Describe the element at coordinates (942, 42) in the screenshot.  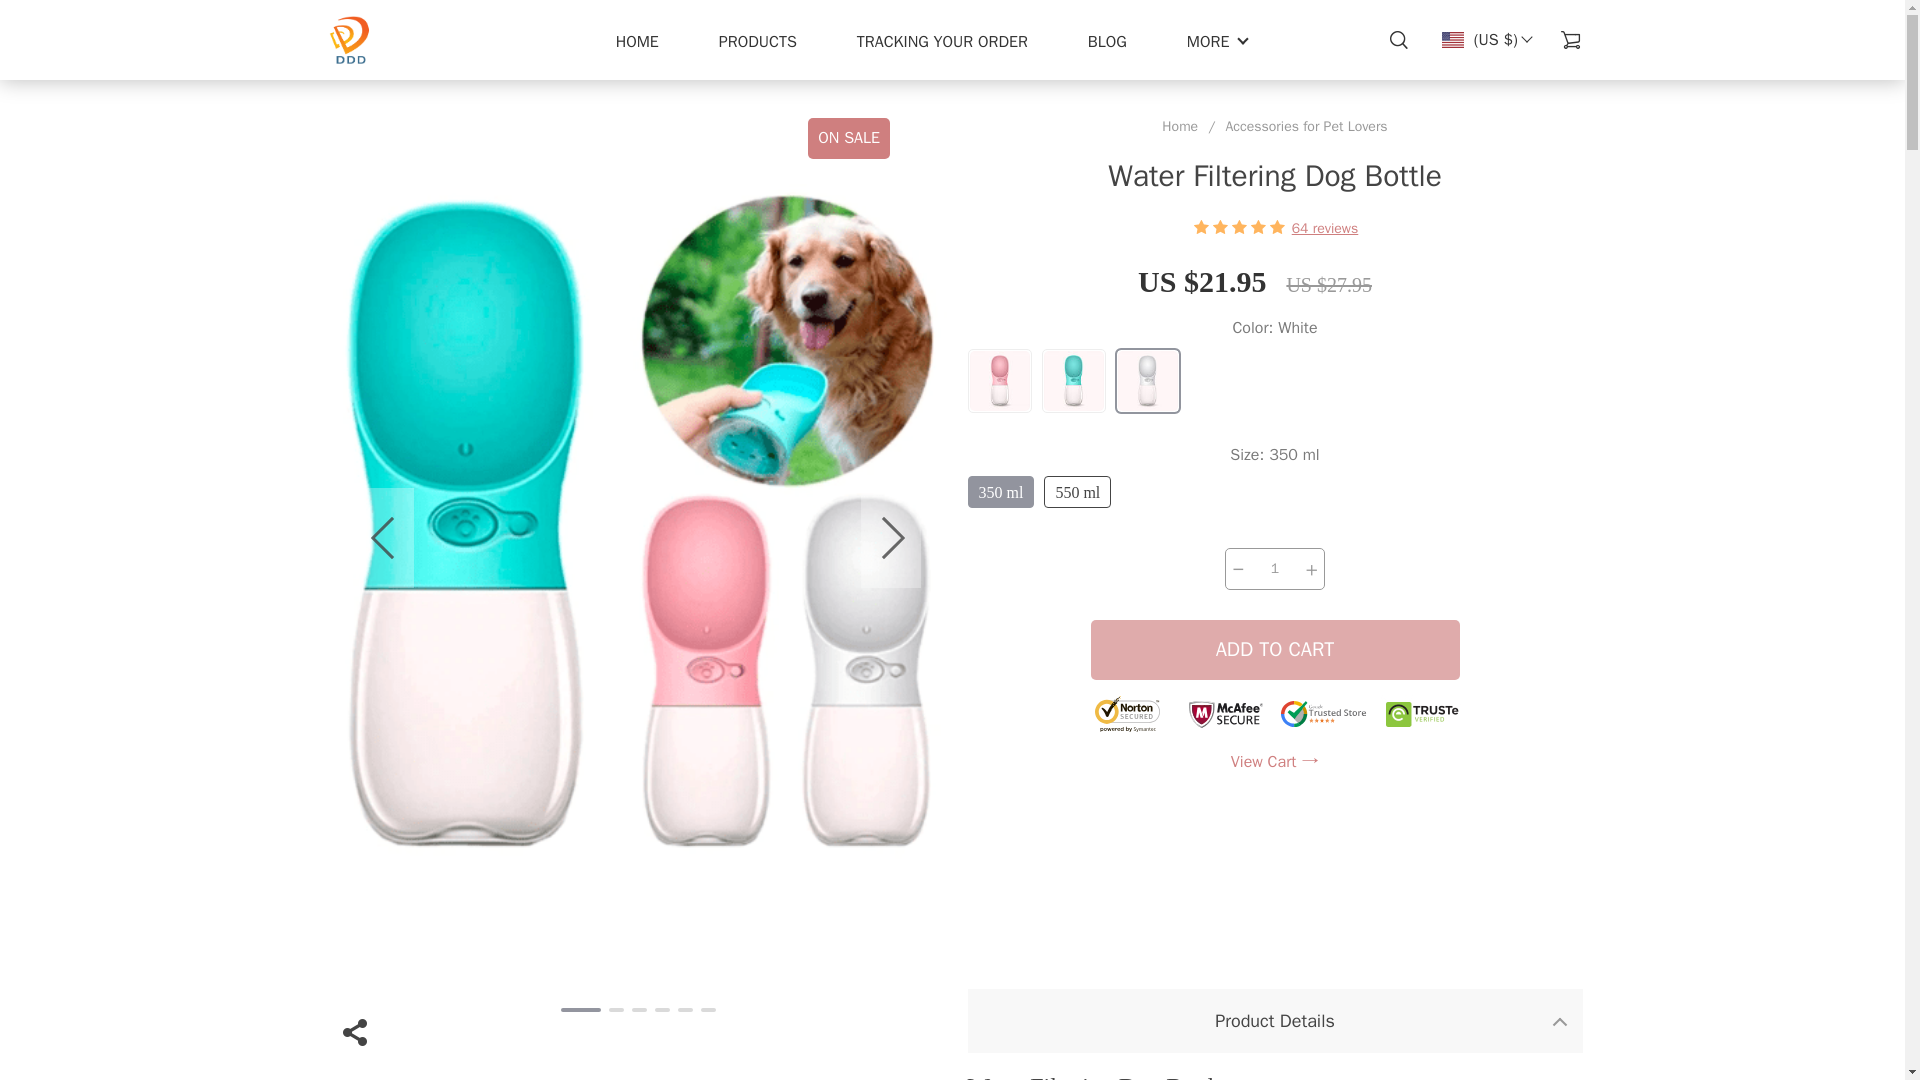
I see `BLOG` at that location.